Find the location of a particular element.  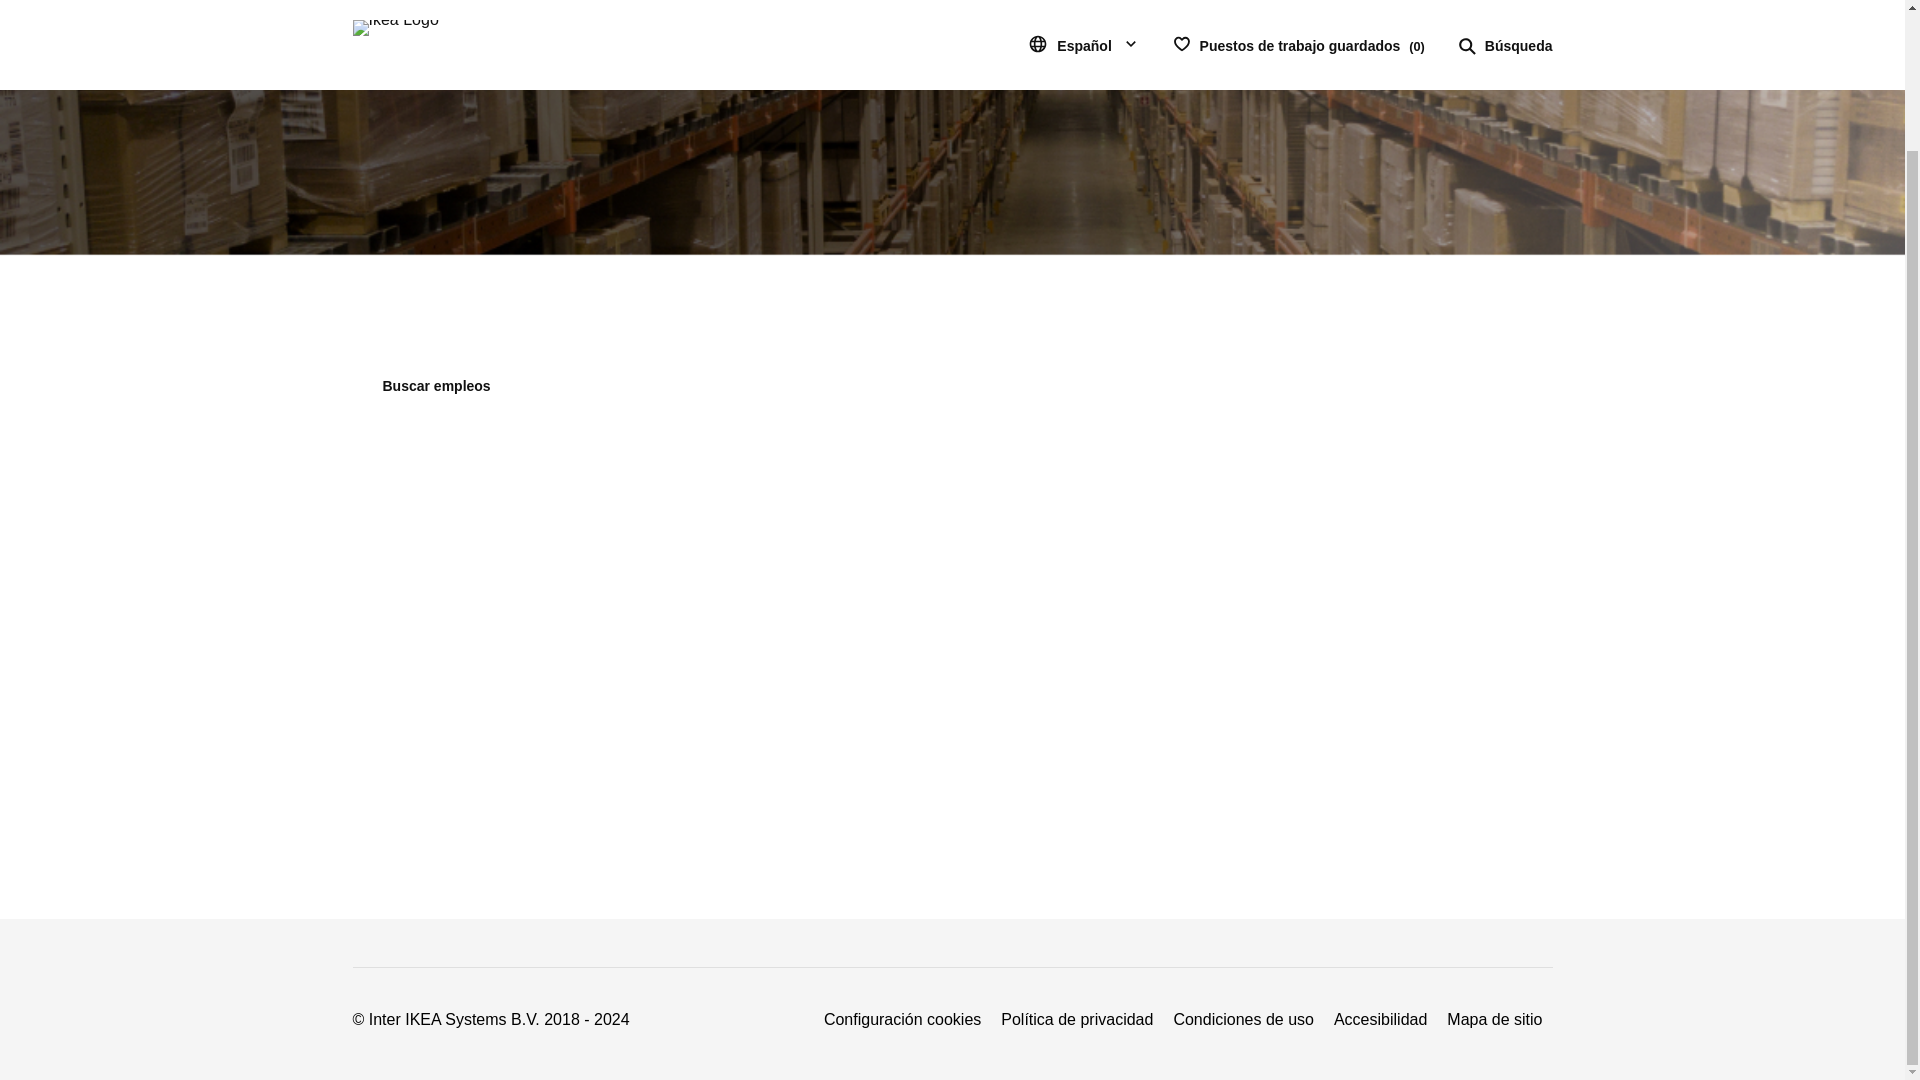

Condiciones de uso is located at coordinates (1244, 1019).